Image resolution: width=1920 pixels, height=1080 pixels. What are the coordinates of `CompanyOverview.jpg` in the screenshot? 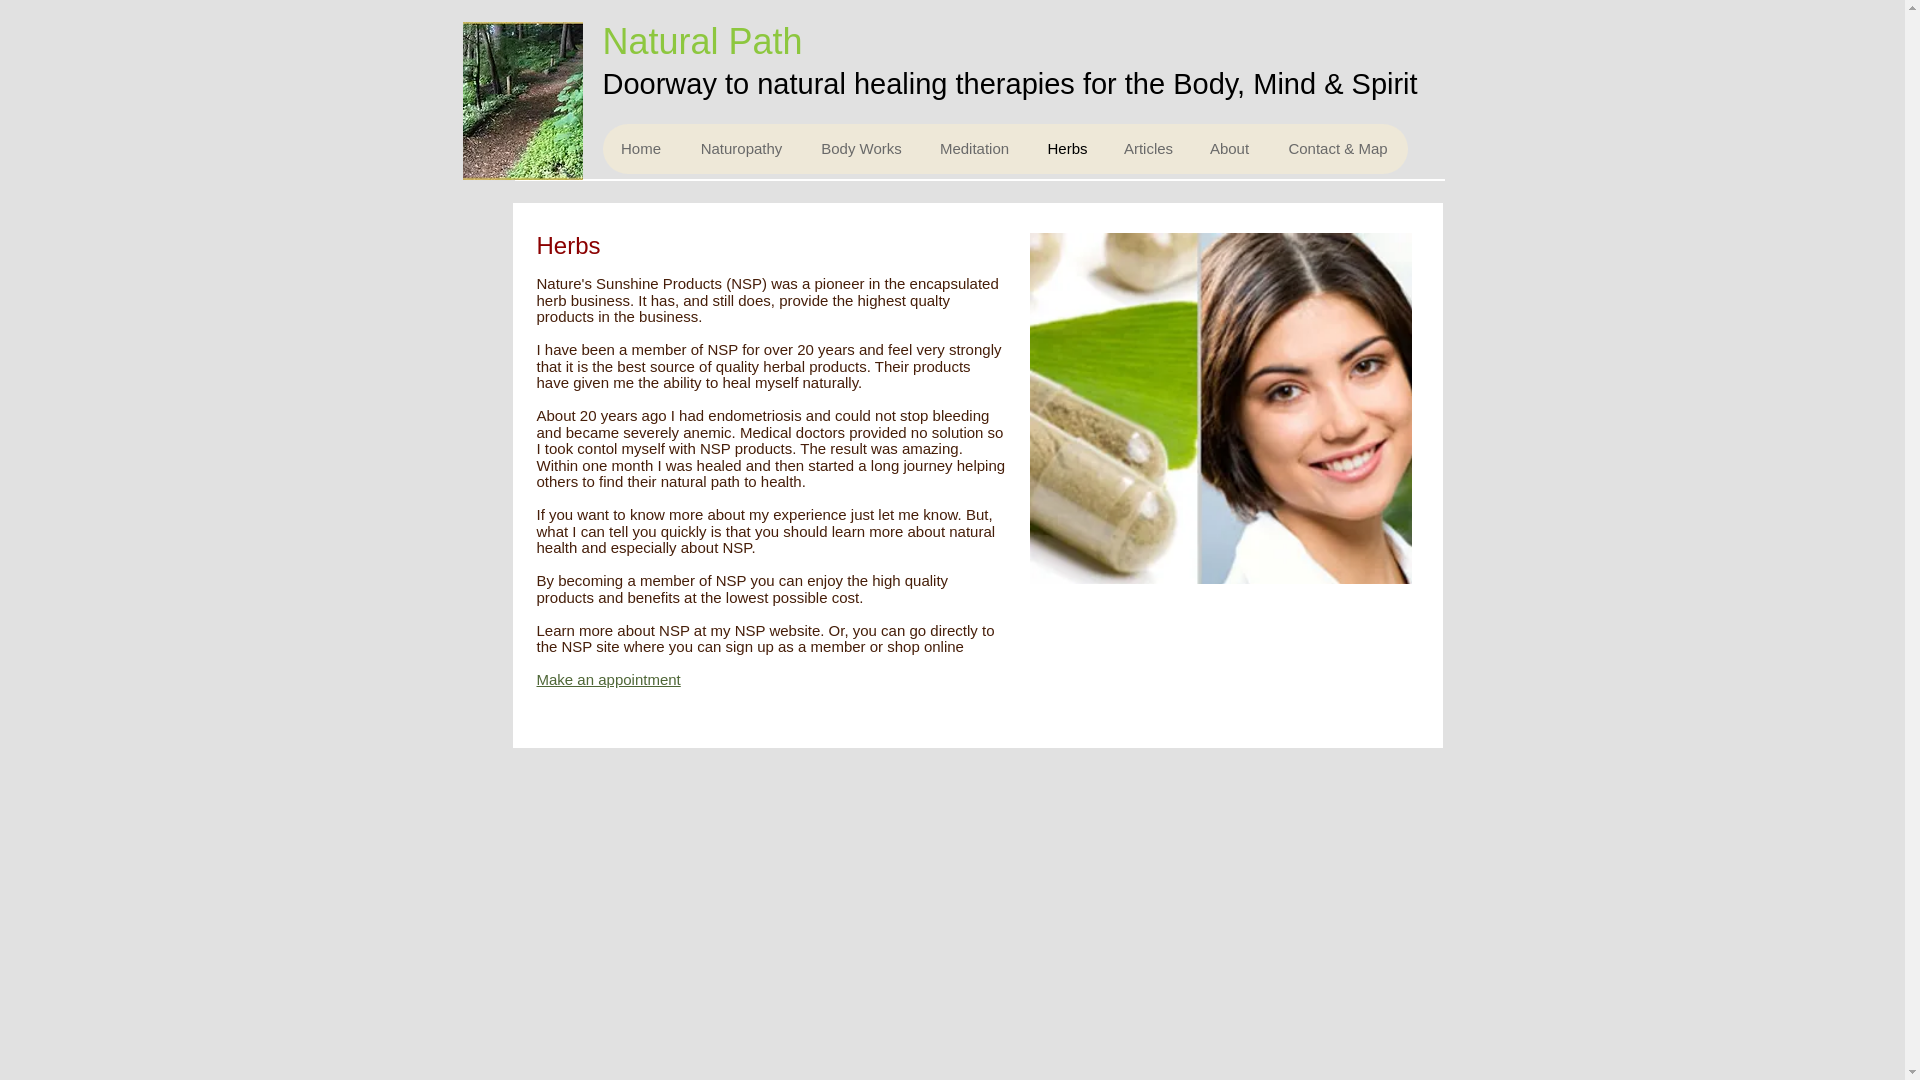 It's located at (1220, 408).